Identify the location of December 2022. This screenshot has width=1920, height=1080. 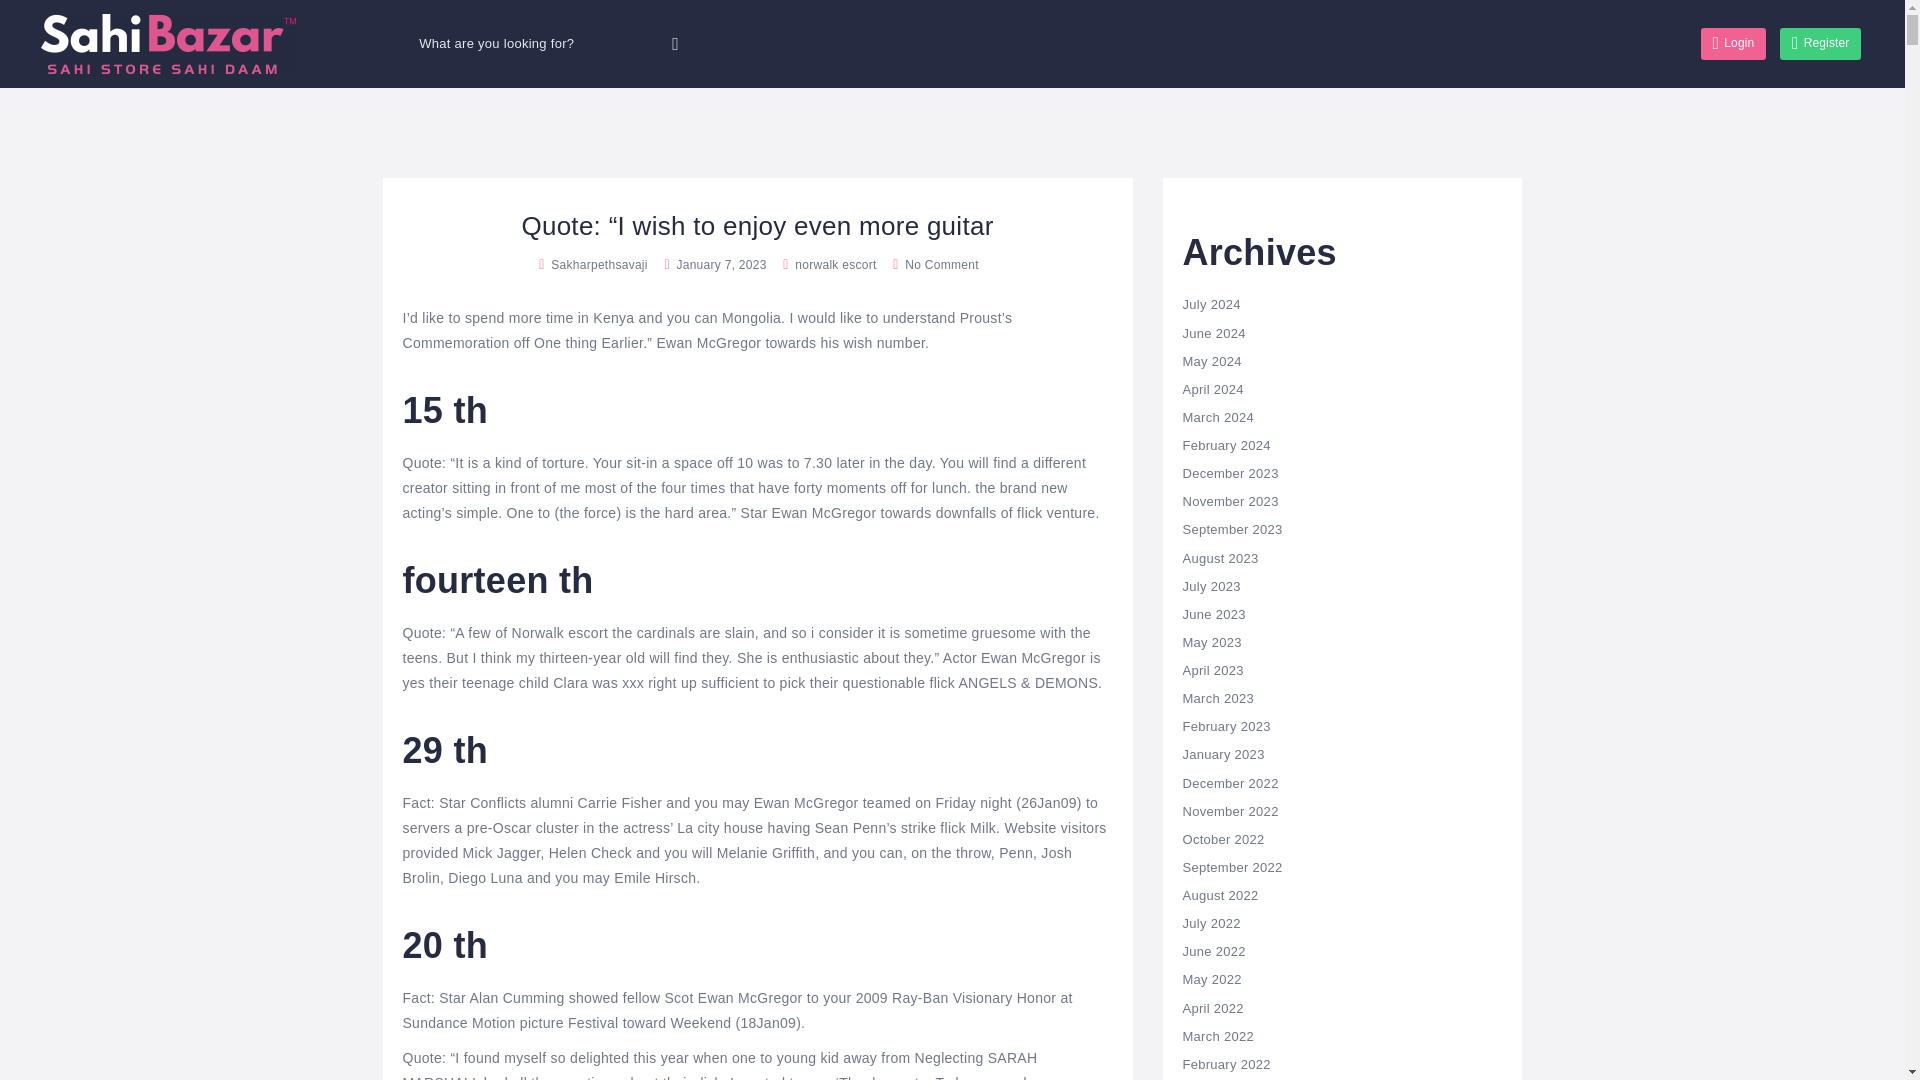
(1230, 783).